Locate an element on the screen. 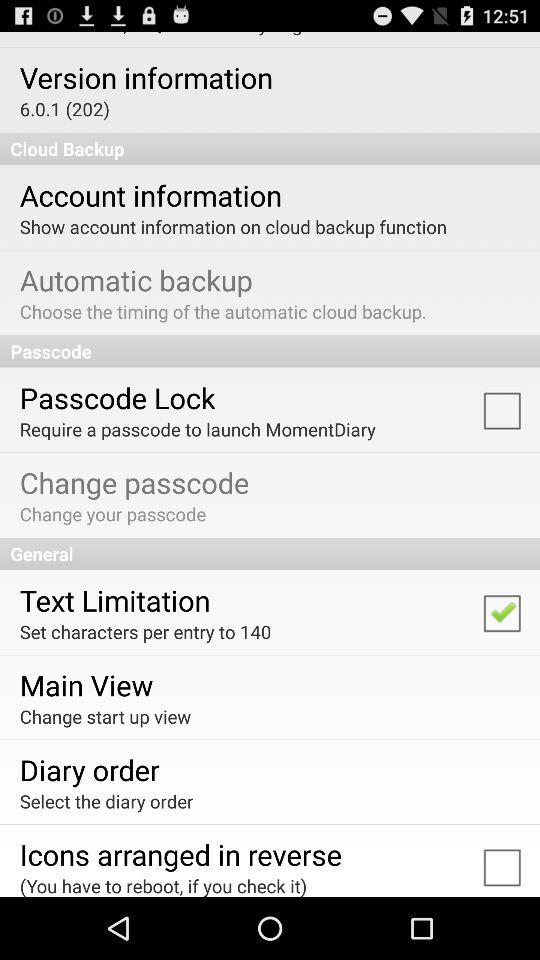 The width and height of the screenshot is (540, 960). flip to the set characters per app is located at coordinates (145, 632).